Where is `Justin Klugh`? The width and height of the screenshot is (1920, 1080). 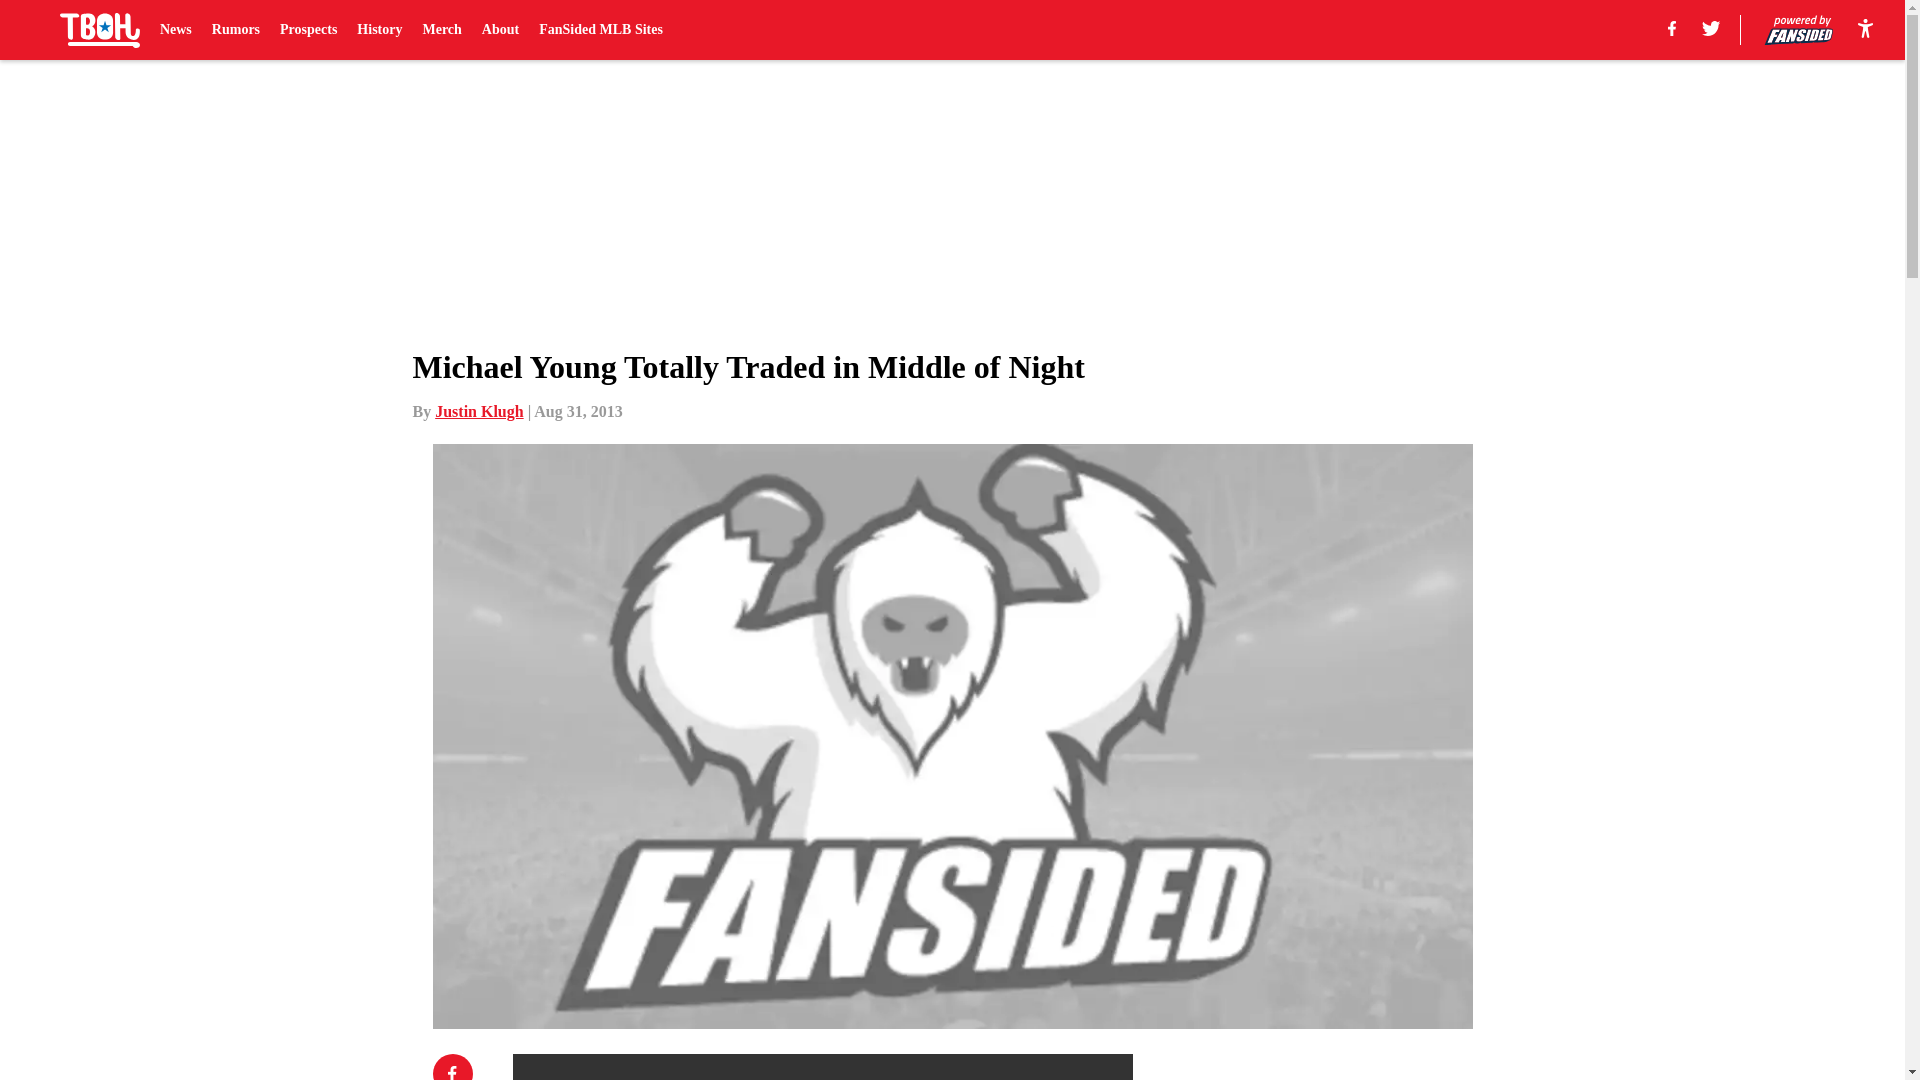
Justin Klugh is located at coordinates (478, 411).